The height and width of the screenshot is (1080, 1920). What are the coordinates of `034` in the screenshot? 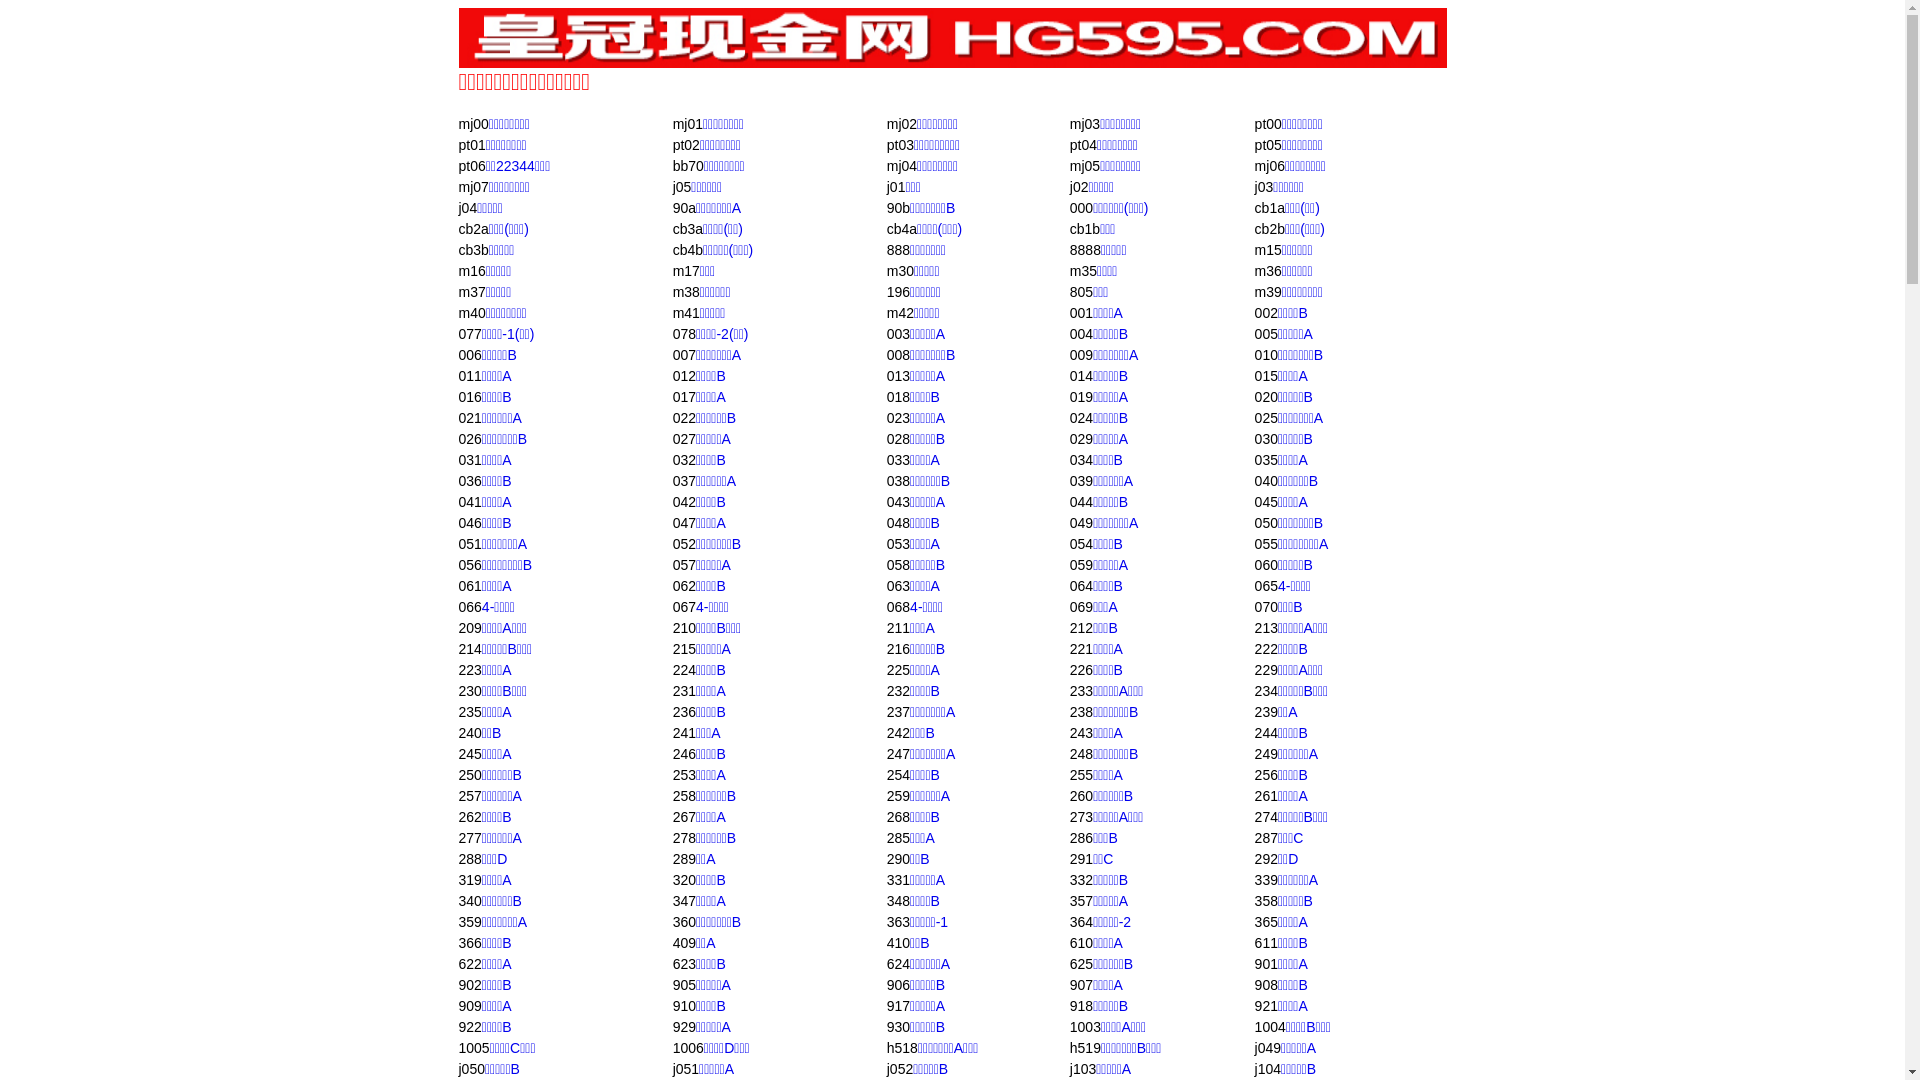 It's located at (1082, 460).